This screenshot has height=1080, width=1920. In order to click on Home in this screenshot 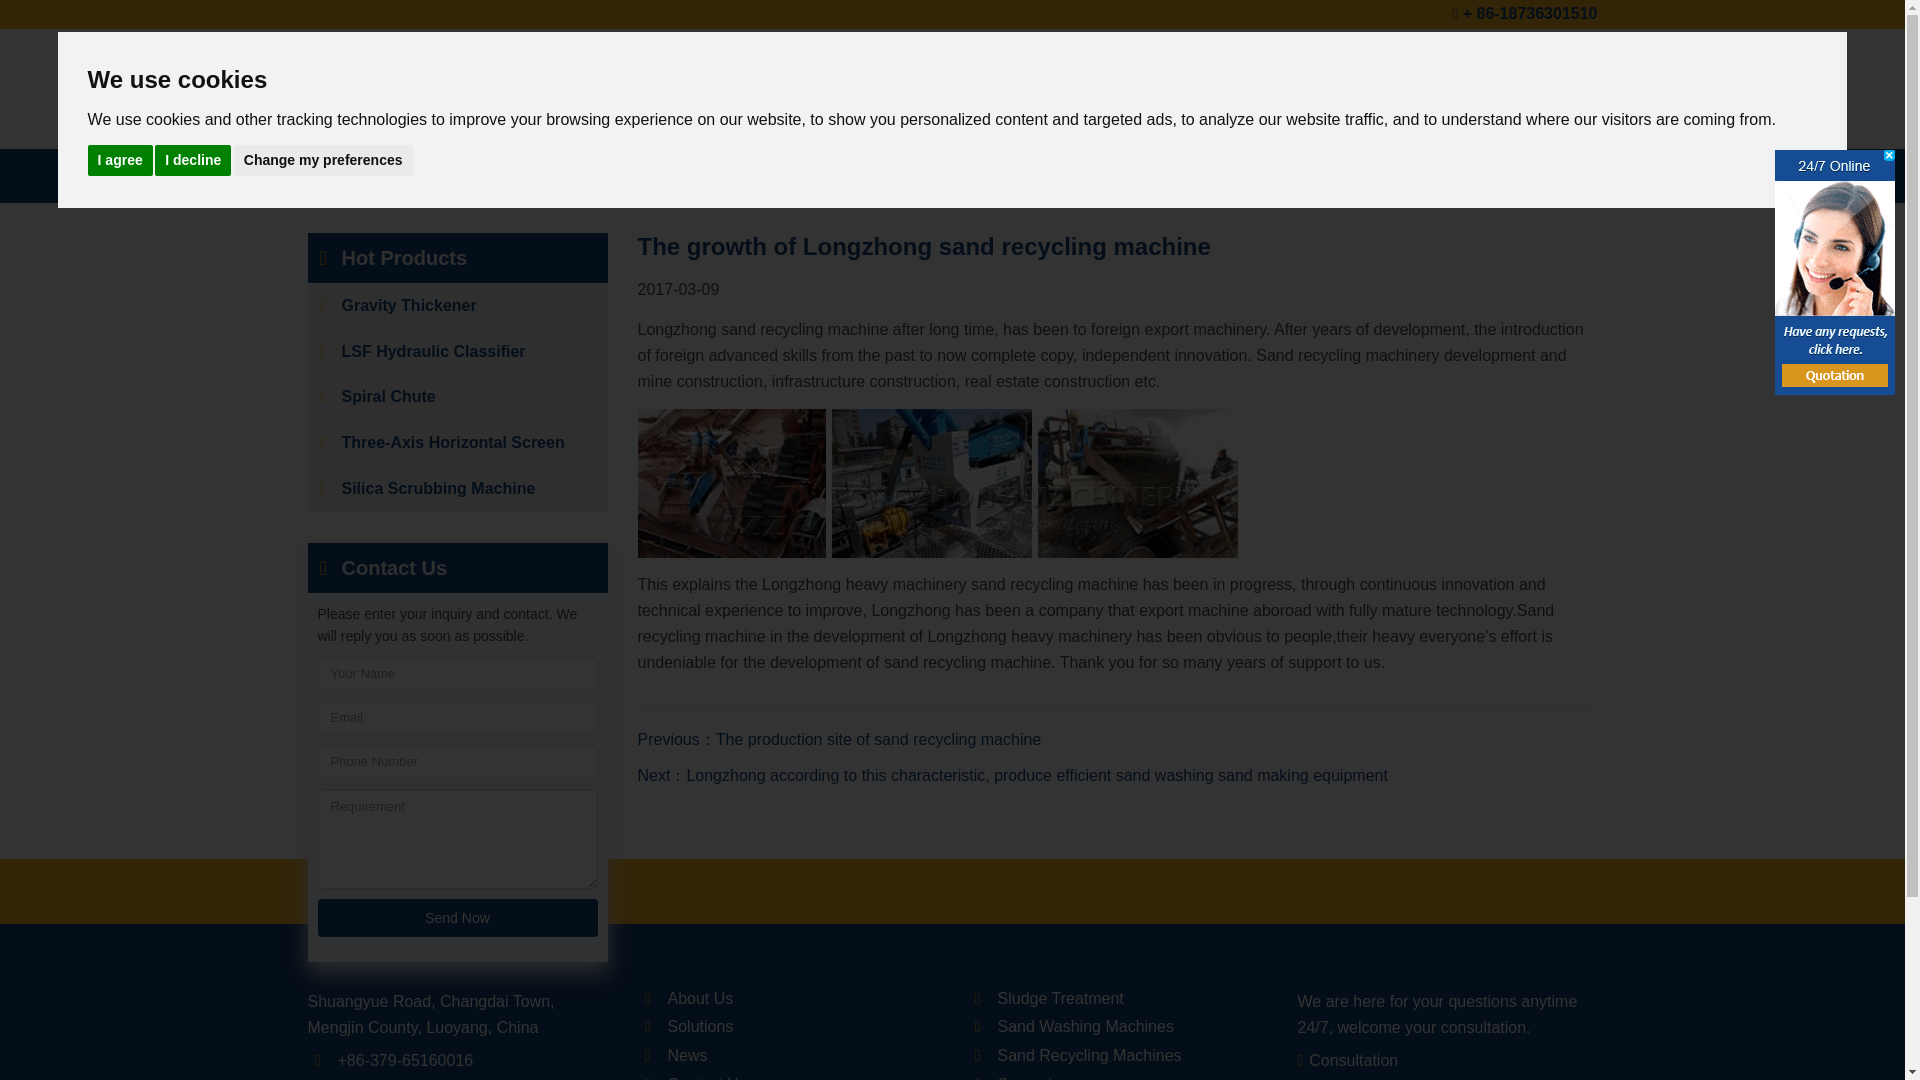, I will do `click(1214, 58)`.